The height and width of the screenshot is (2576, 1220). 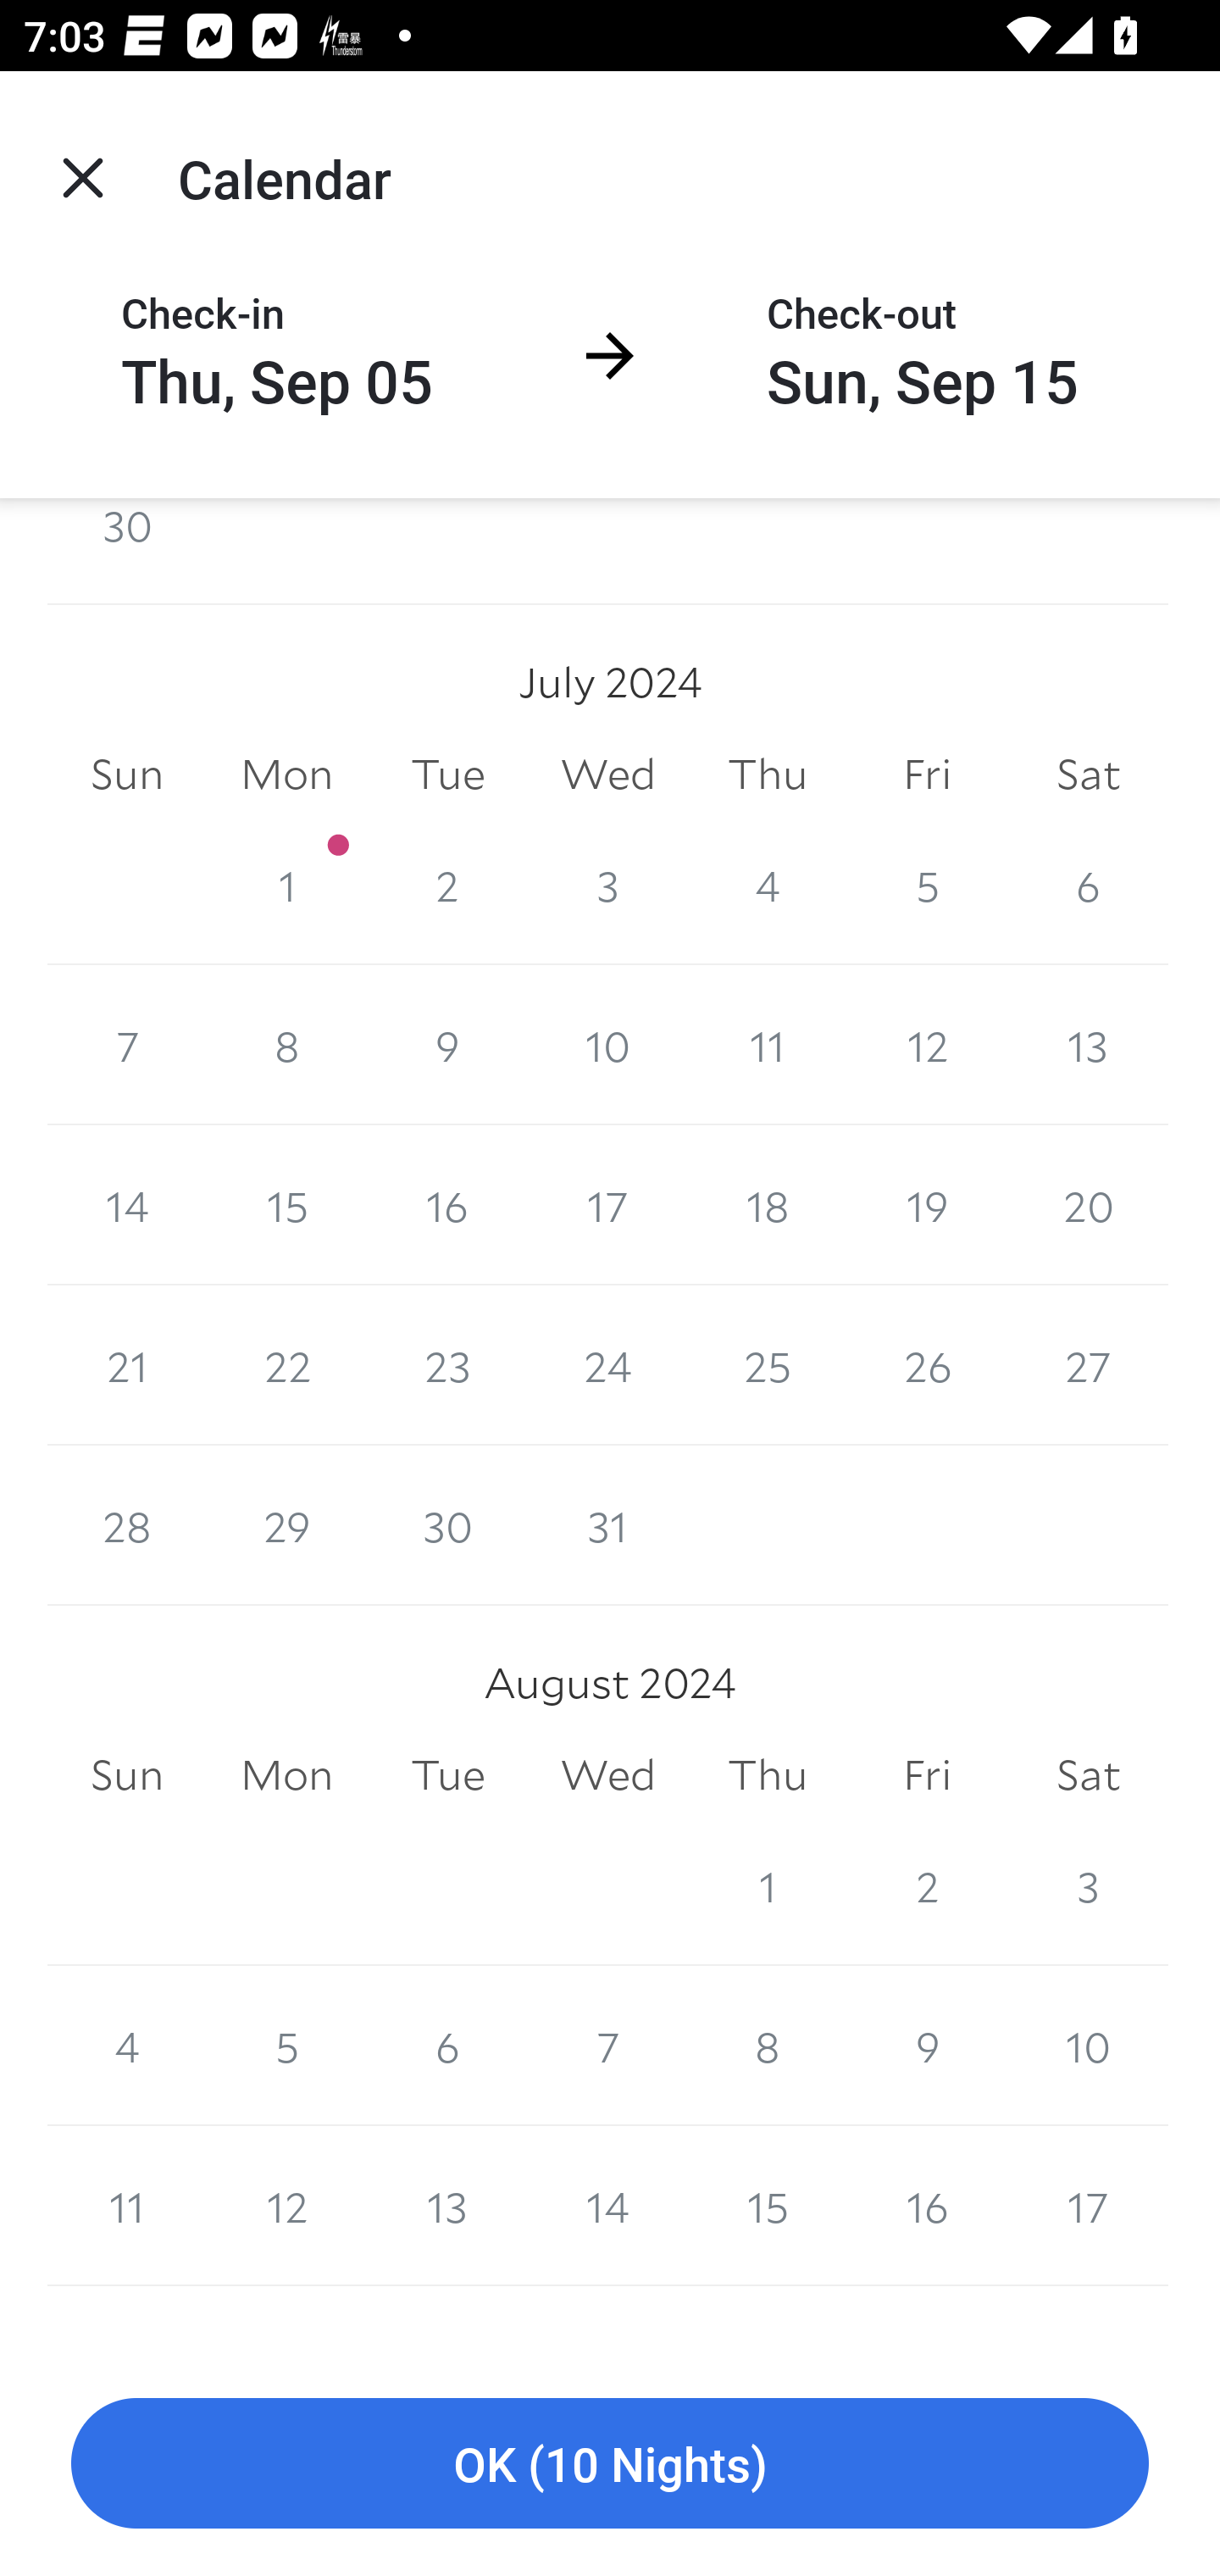 What do you see at coordinates (927, 1885) in the screenshot?
I see `2 2 August 2024` at bounding box center [927, 1885].